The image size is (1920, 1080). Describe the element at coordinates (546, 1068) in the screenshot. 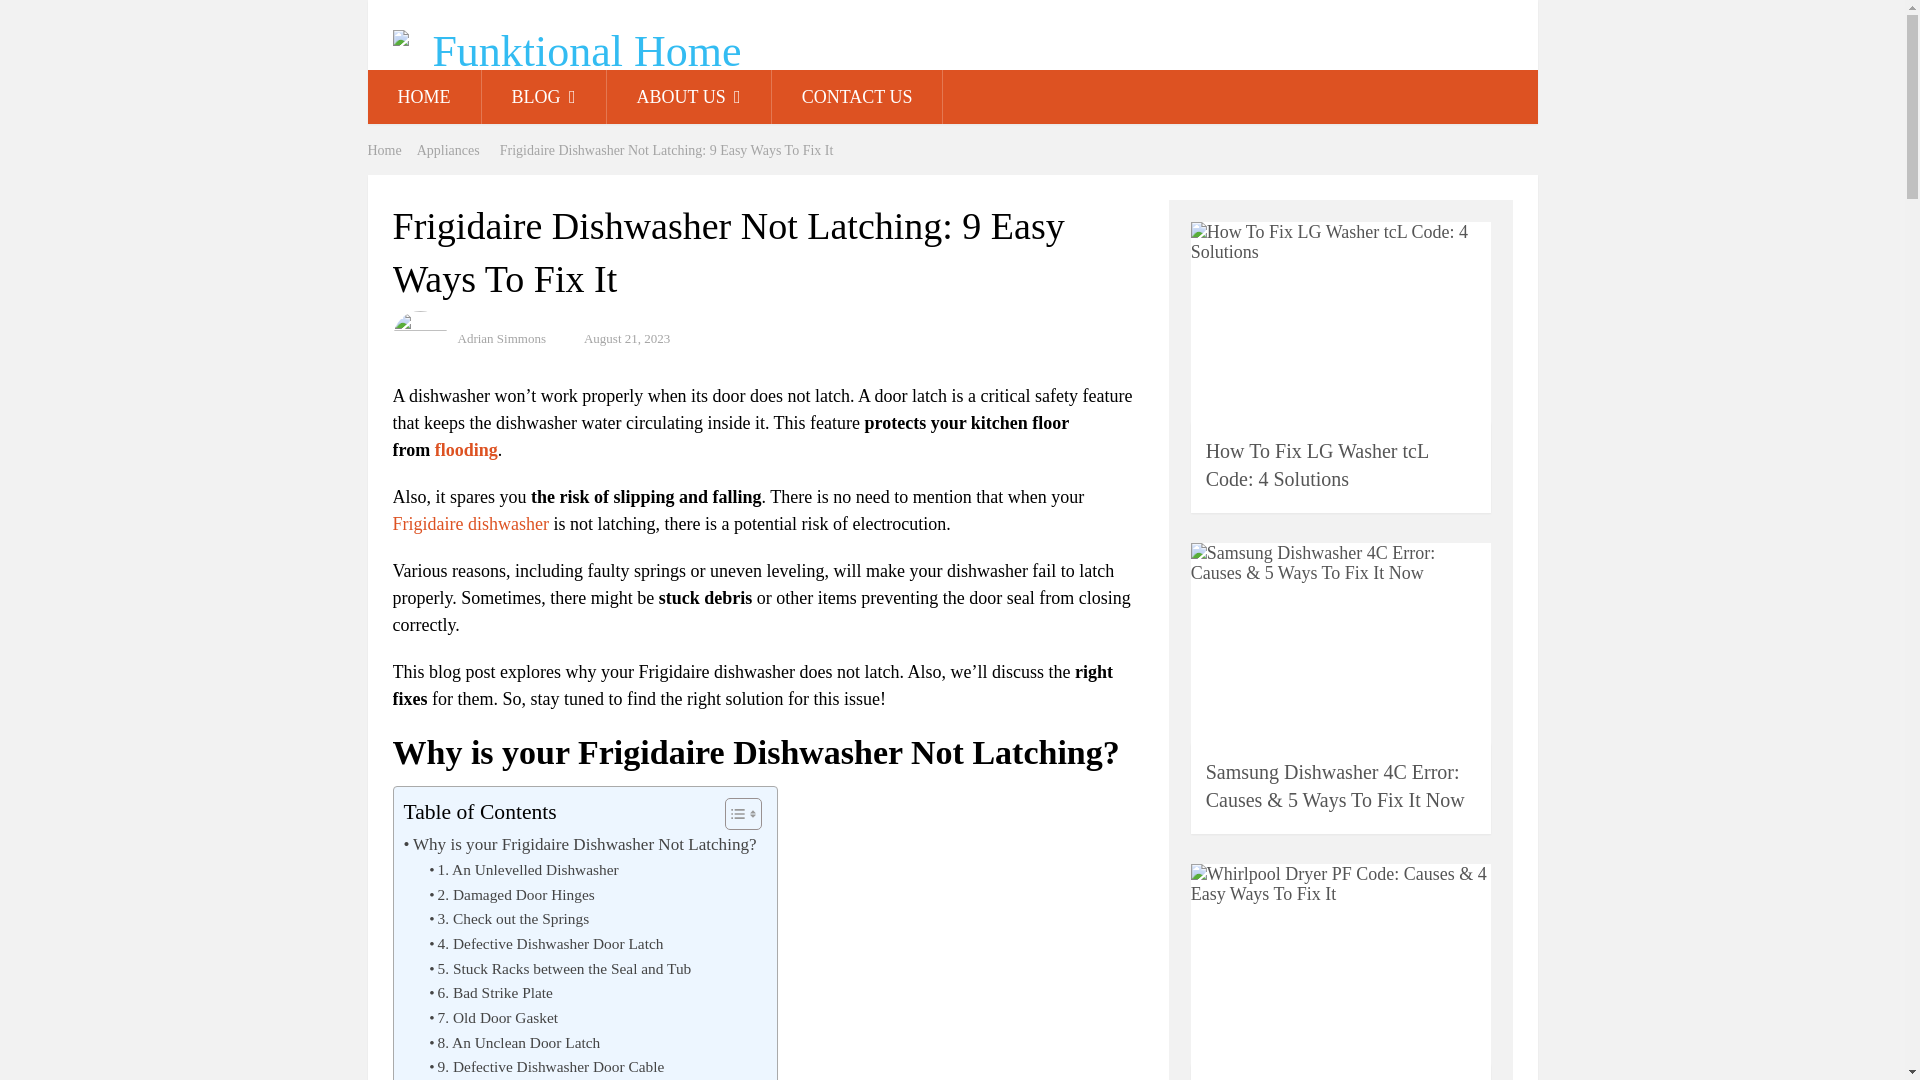

I see `9. Defective Dishwasher Door Cable` at that location.